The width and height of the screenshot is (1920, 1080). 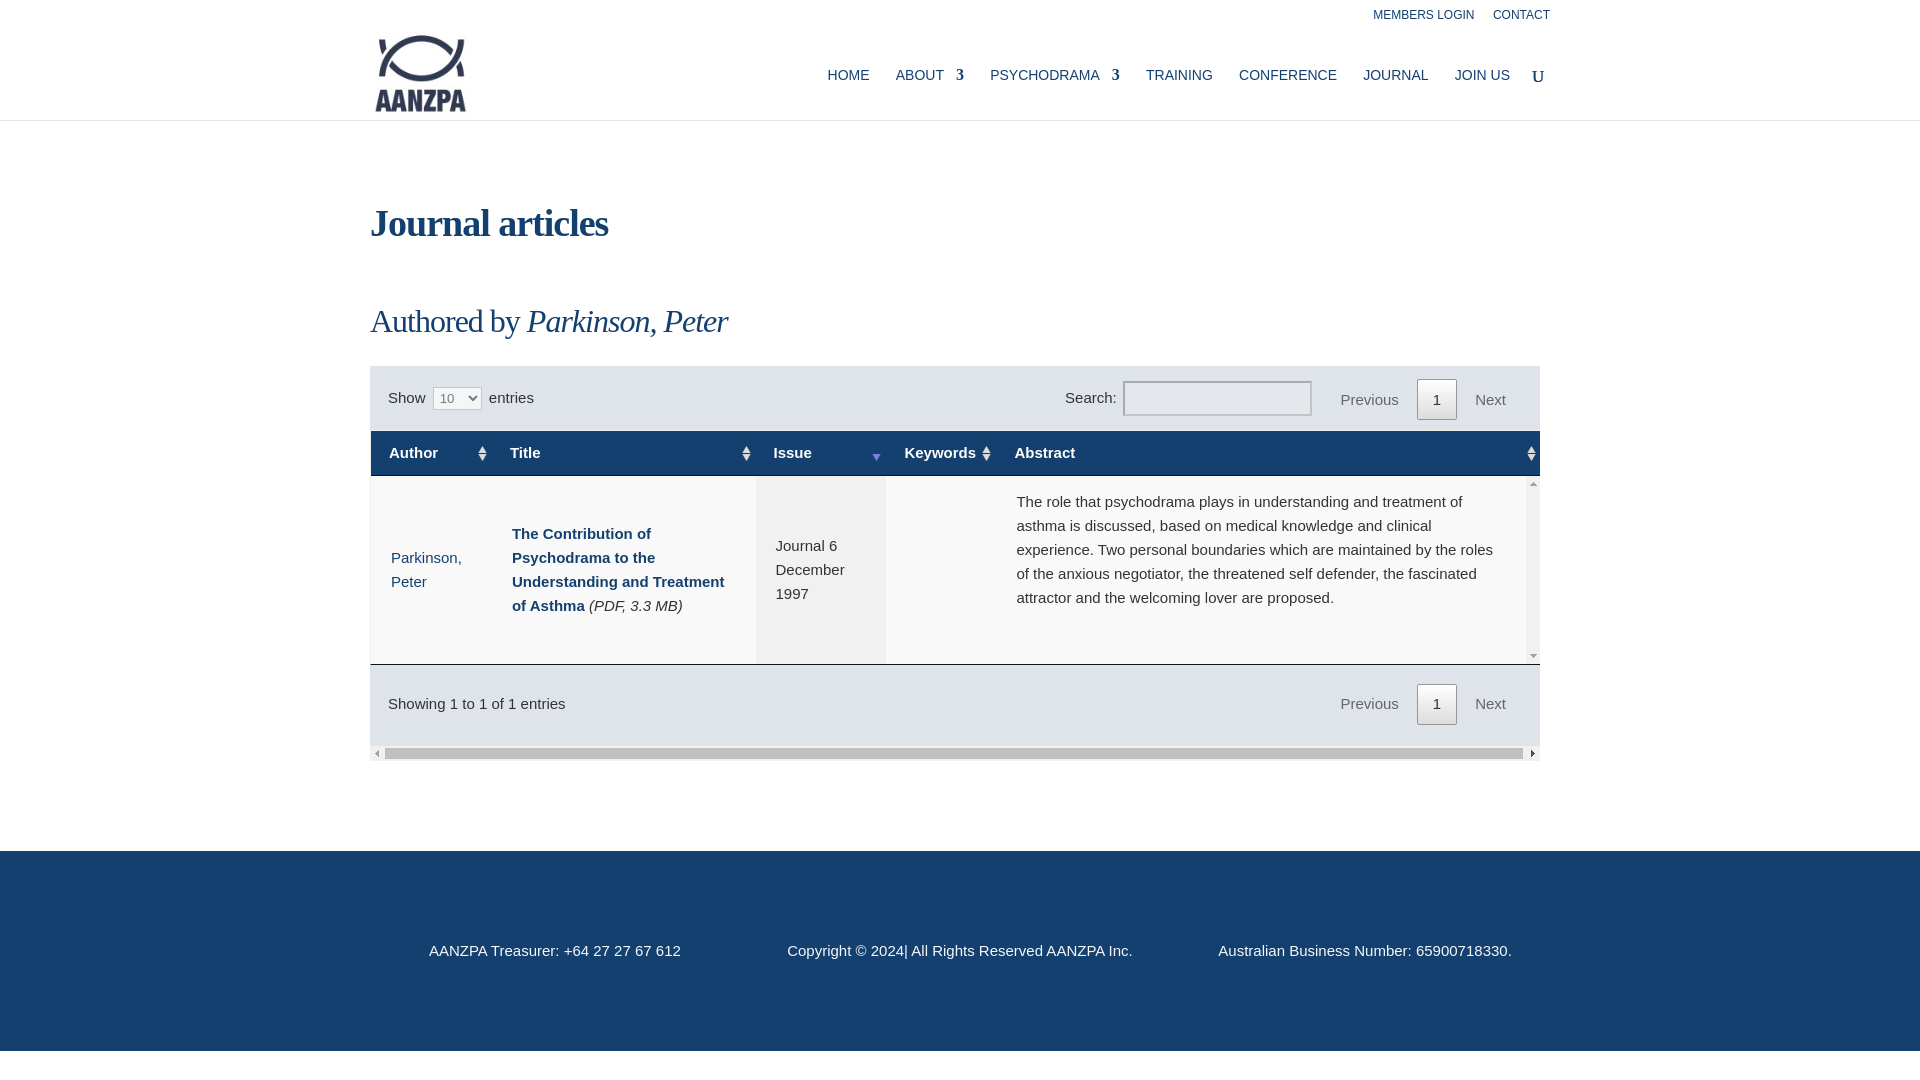 What do you see at coordinates (1482, 94) in the screenshot?
I see `JOIN US` at bounding box center [1482, 94].